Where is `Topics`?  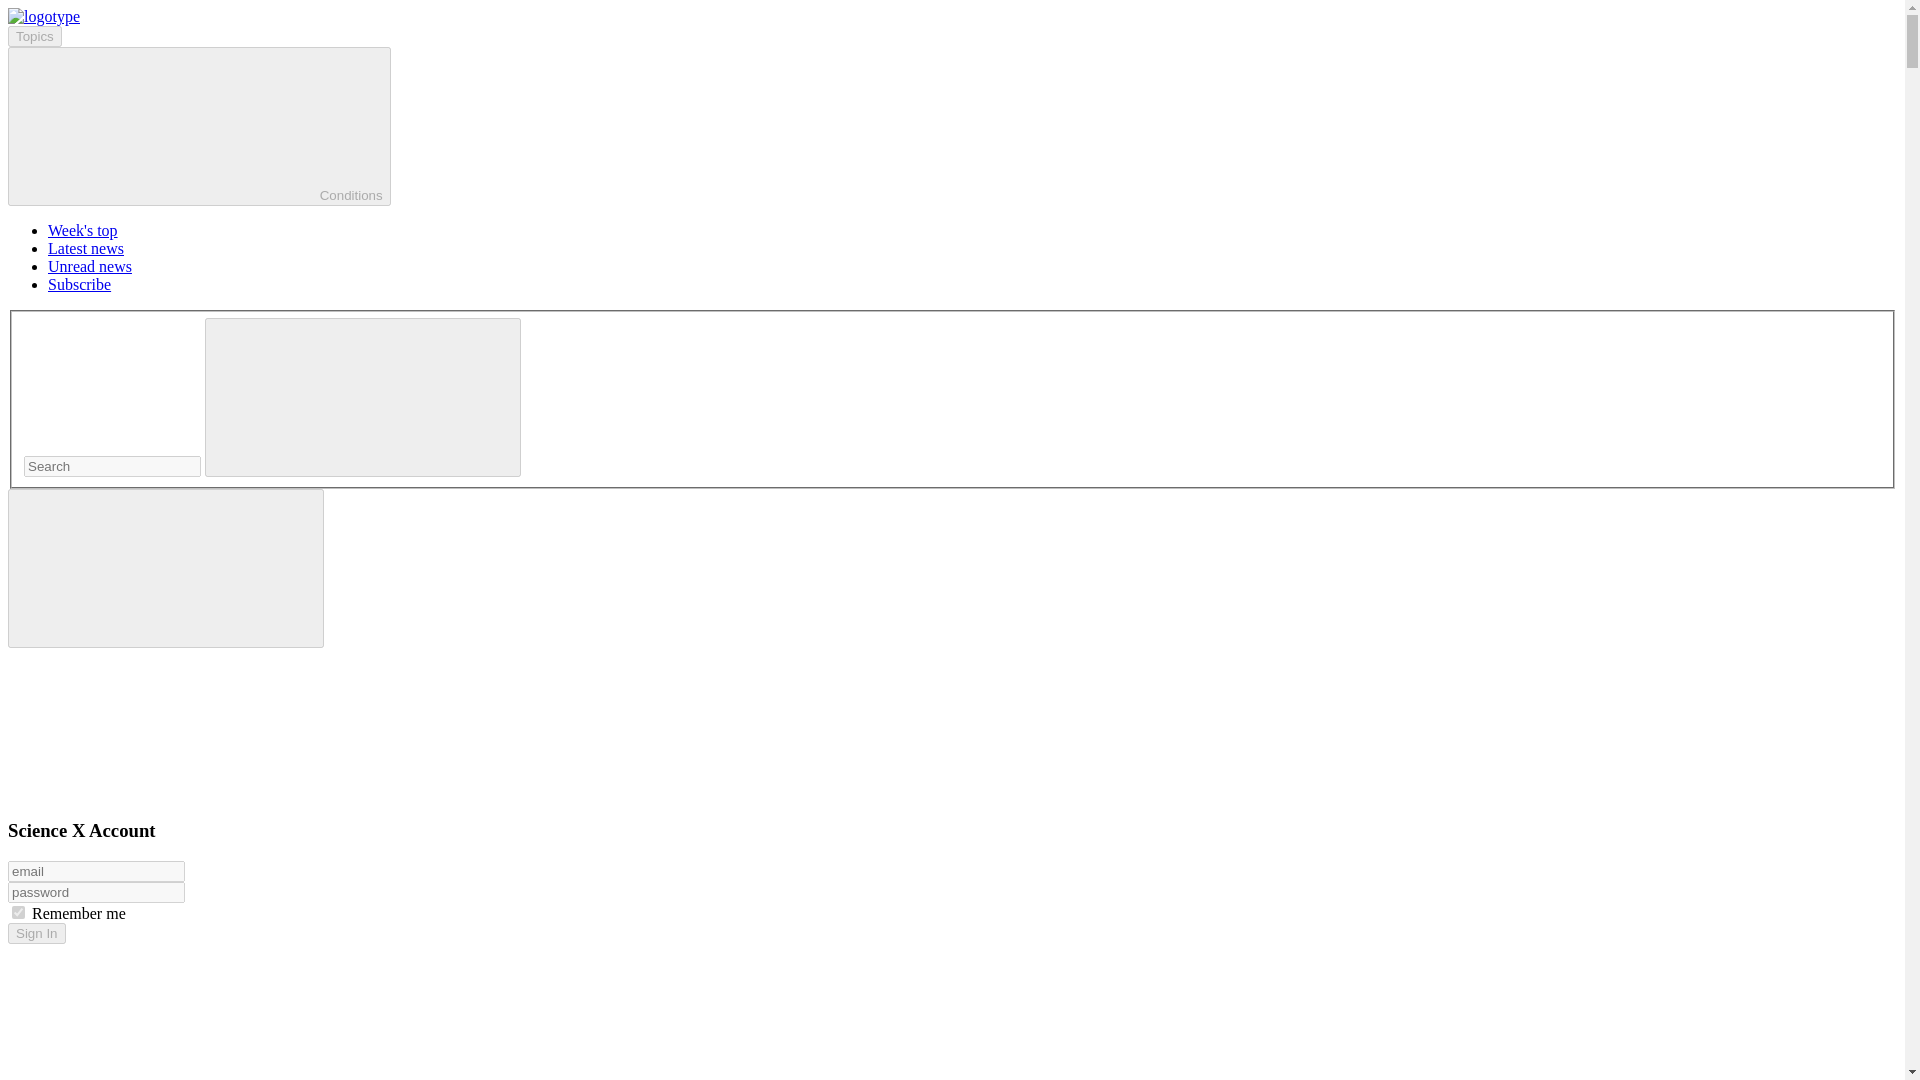
Topics is located at coordinates (34, 36).